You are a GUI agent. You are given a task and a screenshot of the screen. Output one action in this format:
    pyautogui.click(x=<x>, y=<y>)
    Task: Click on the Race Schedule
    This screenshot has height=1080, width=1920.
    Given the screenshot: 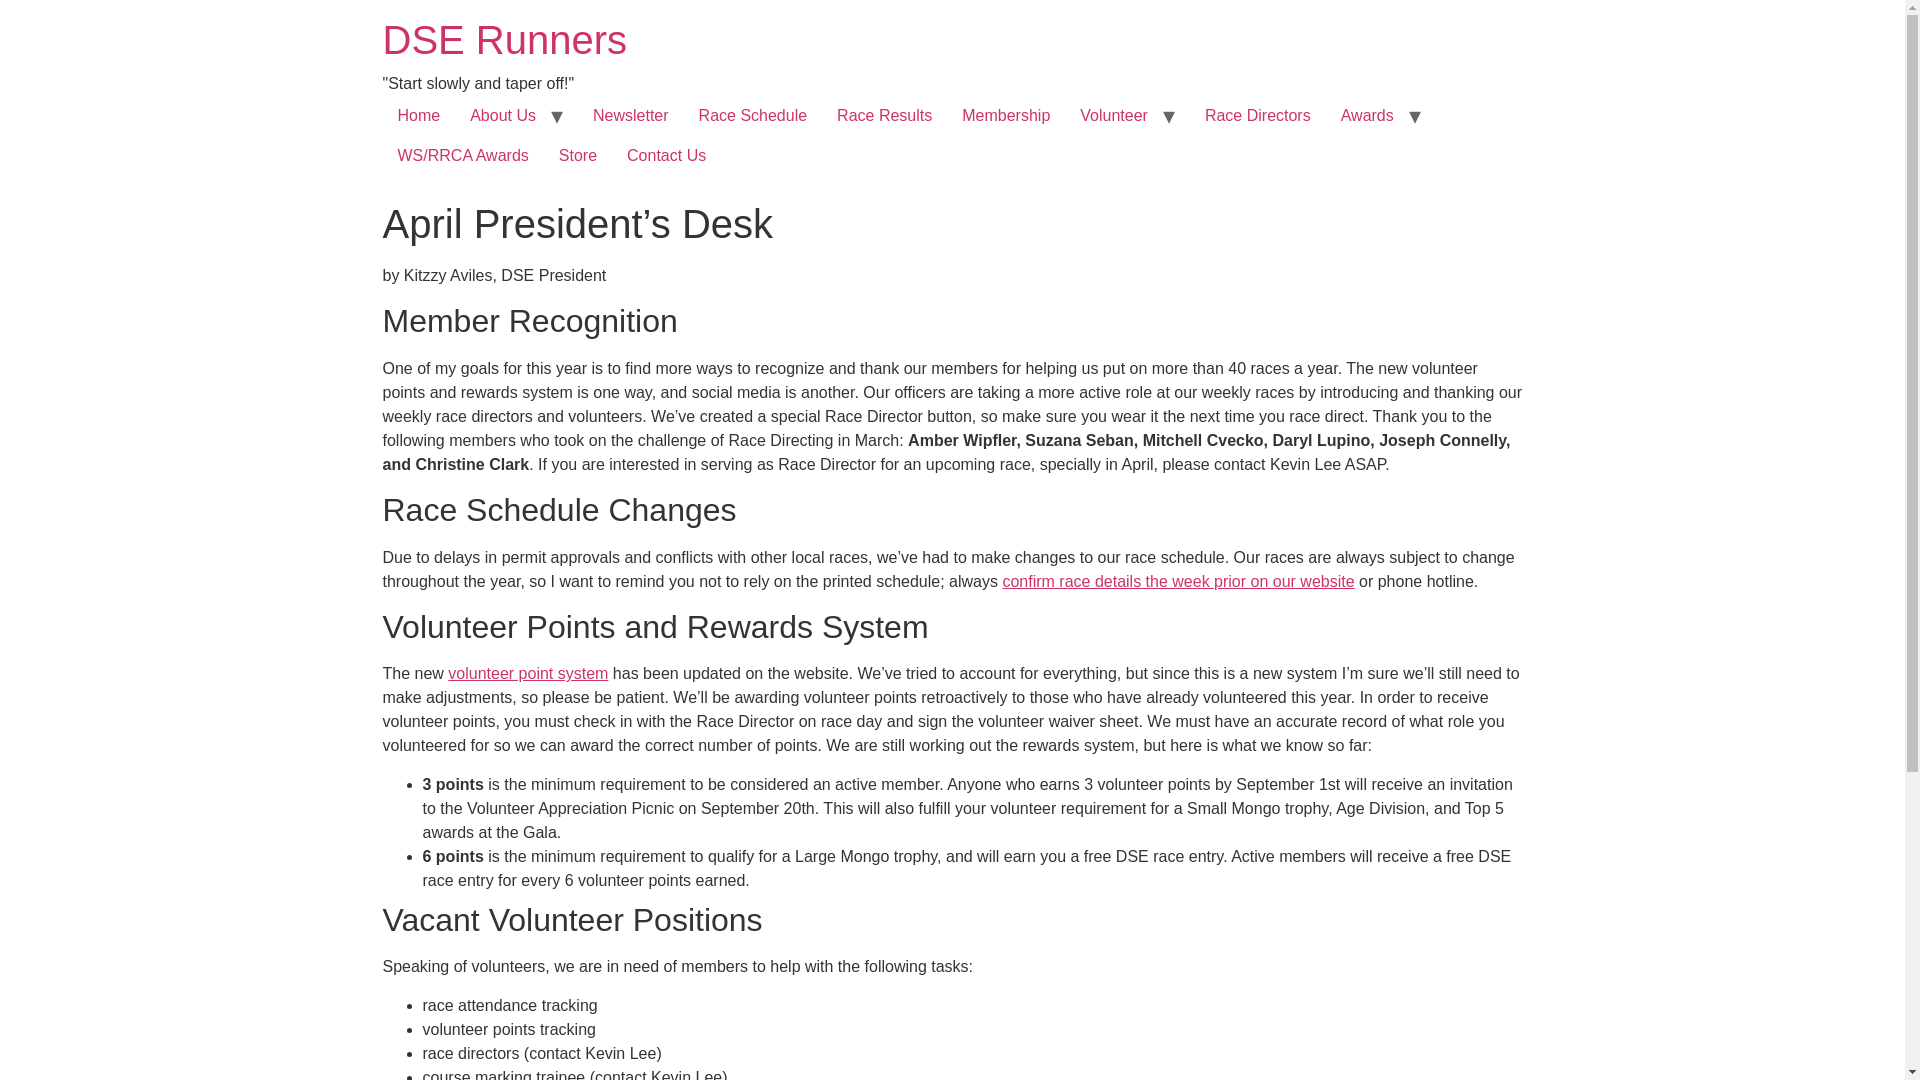 What is the action you would take?
    pyautogui.click(x=753, y=116)
    